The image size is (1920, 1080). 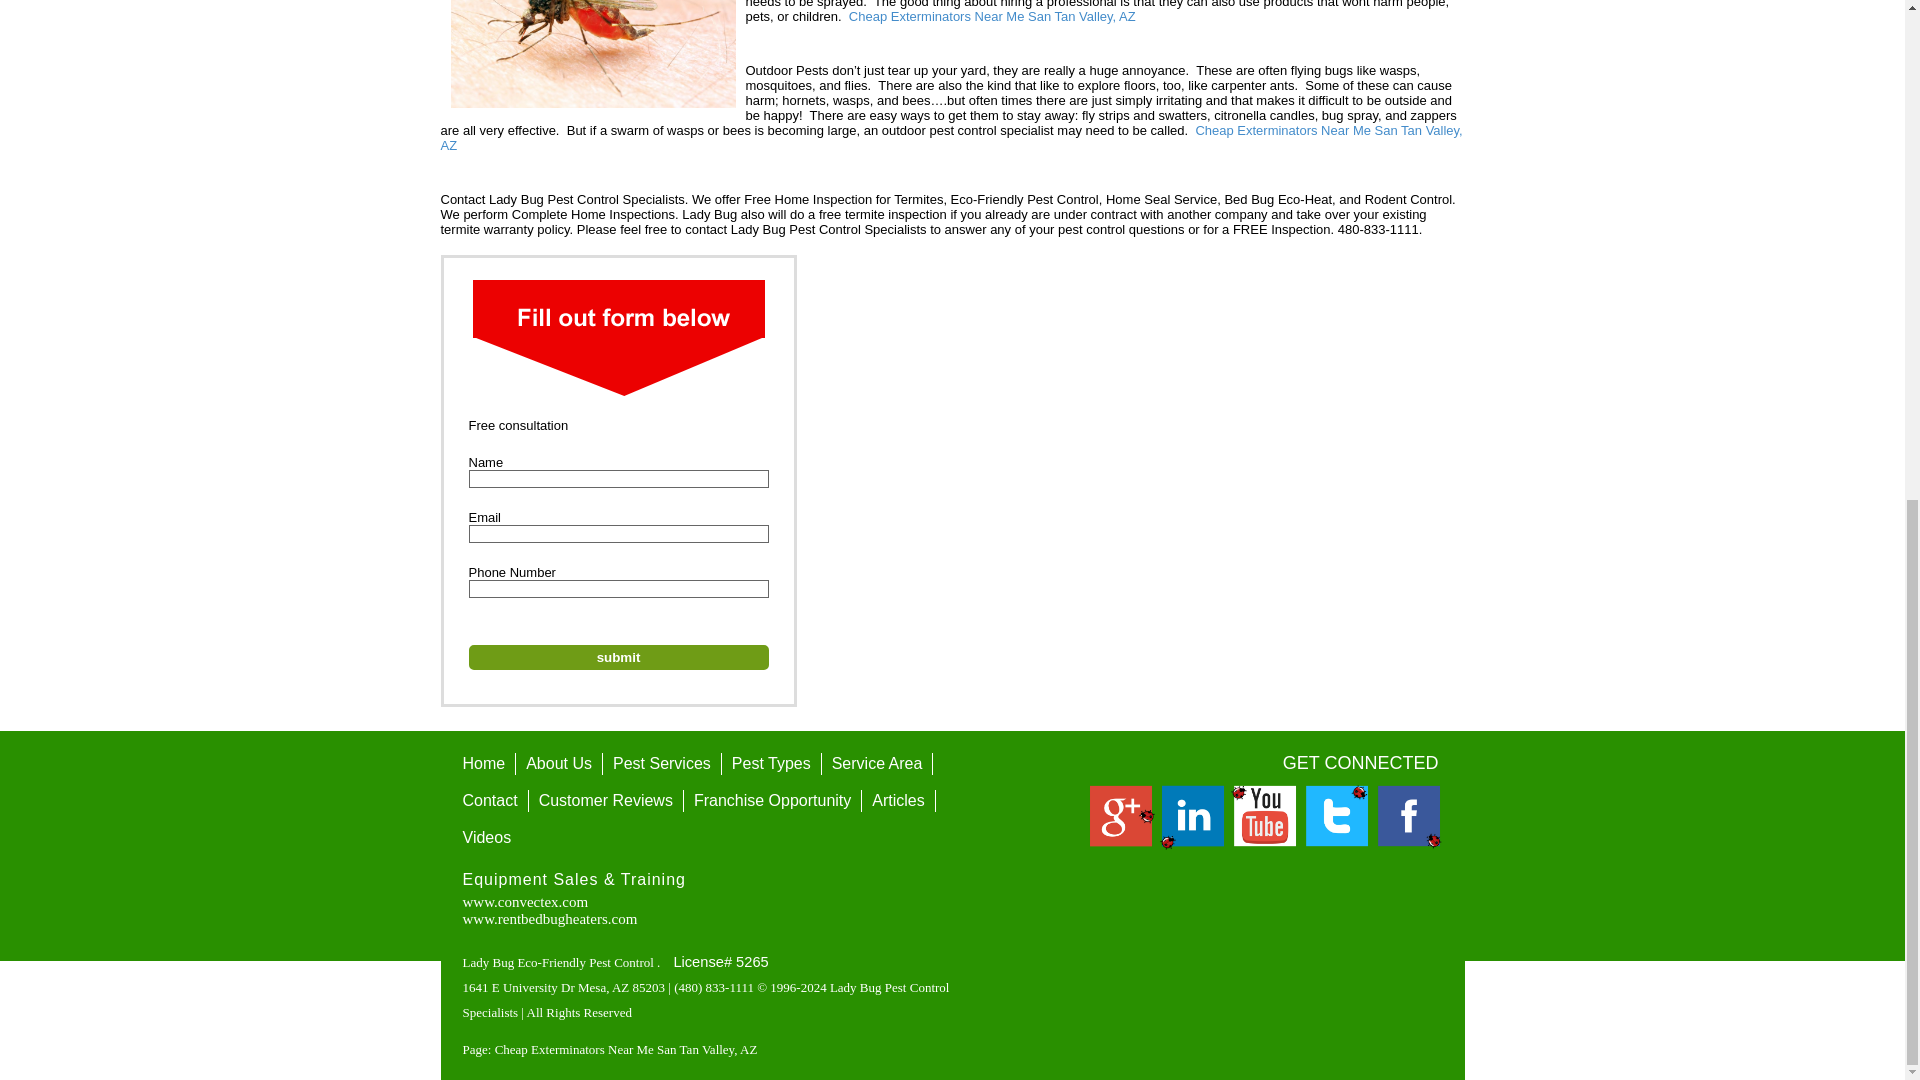 I want to click on www.rentbedbugheaters.com, so click(x=550, y=918).